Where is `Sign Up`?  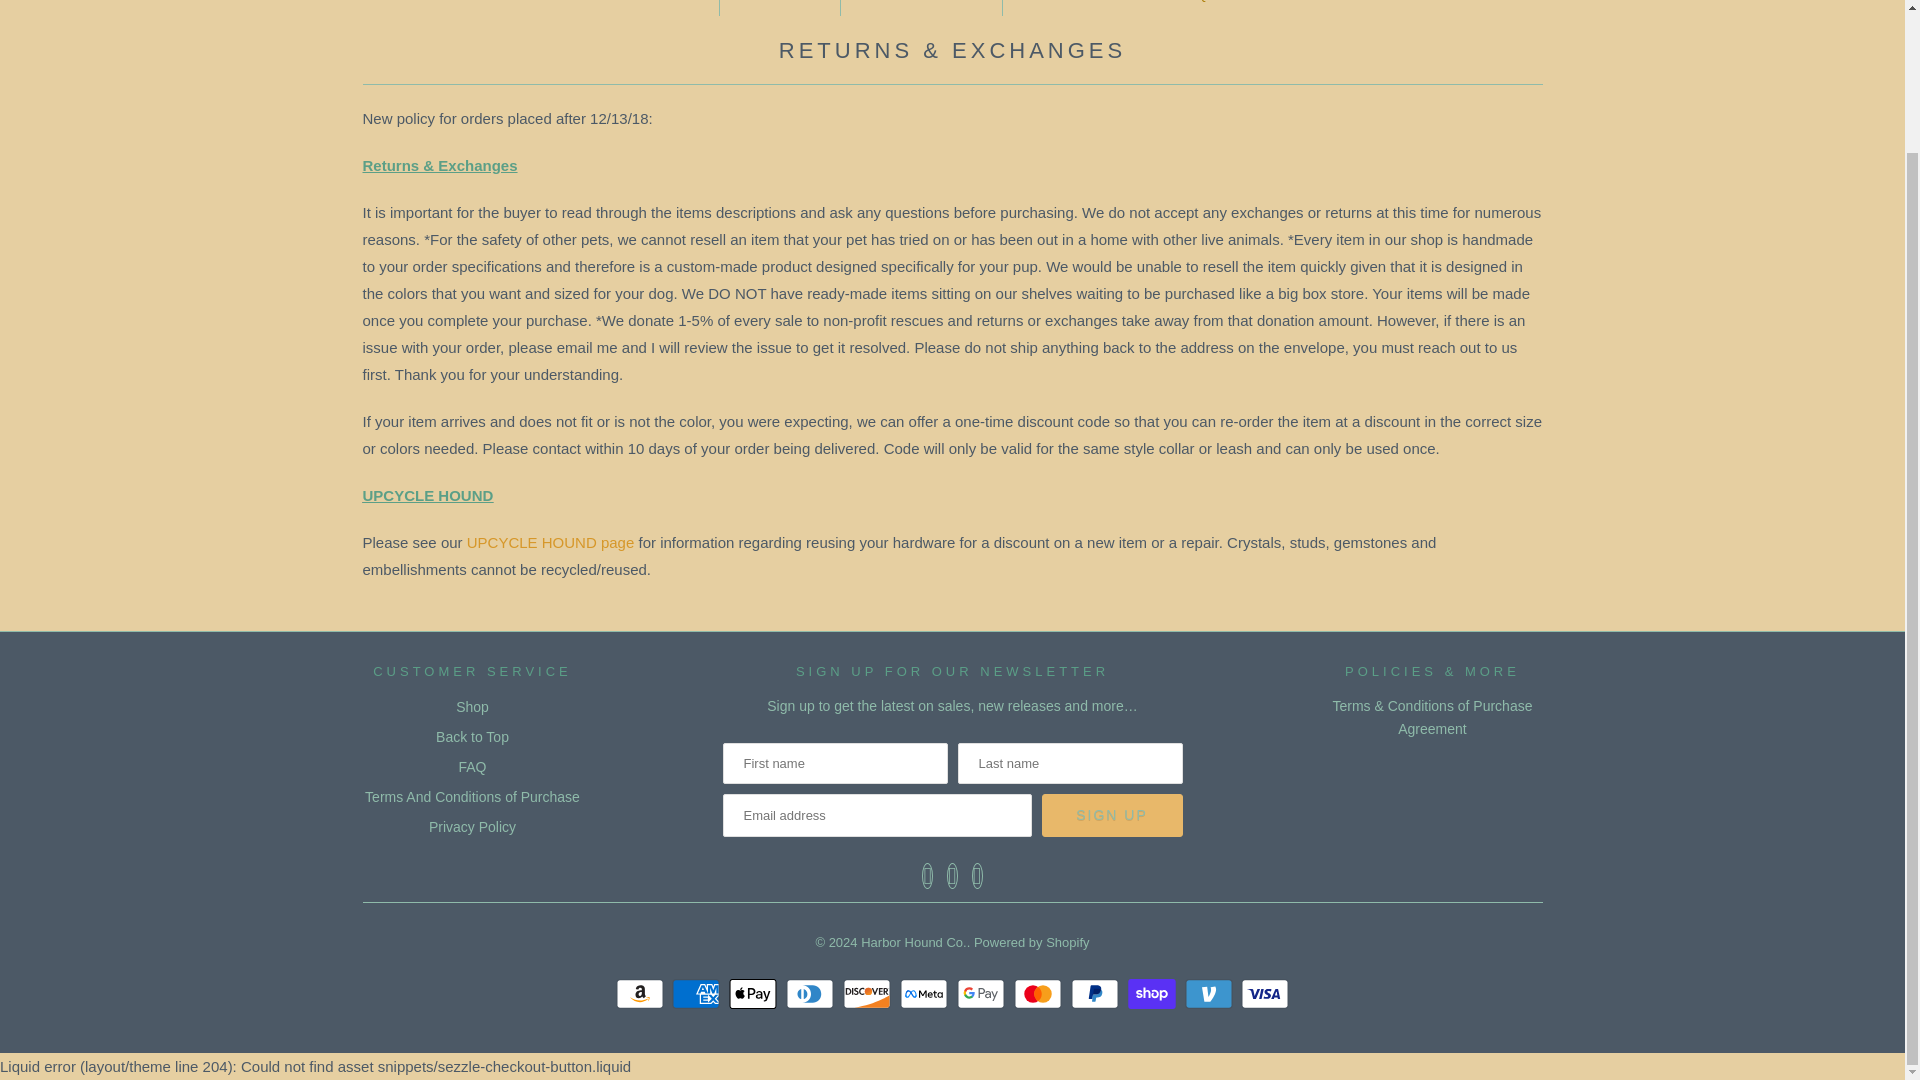 Sign Up is located at coordinates (1112, 815).